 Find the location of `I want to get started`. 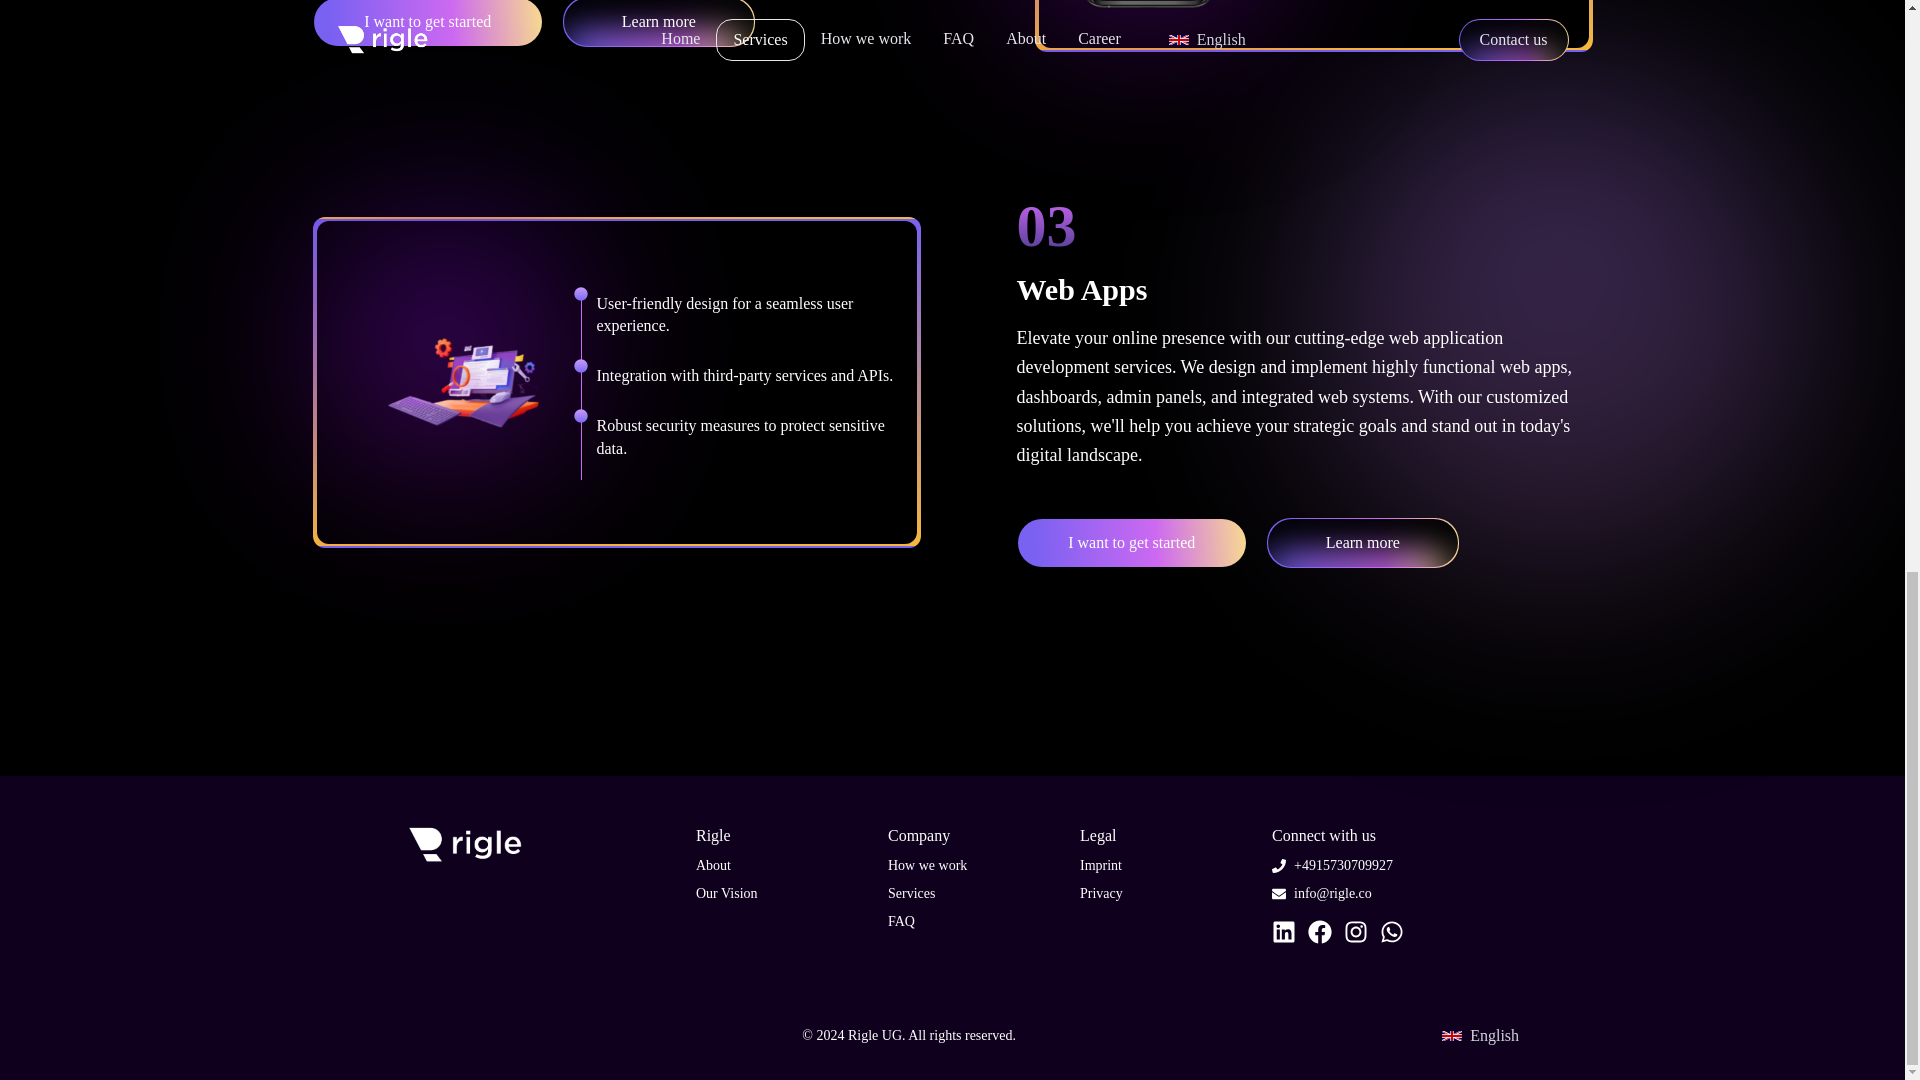

I want to get started is located at coordinates (426, 24).